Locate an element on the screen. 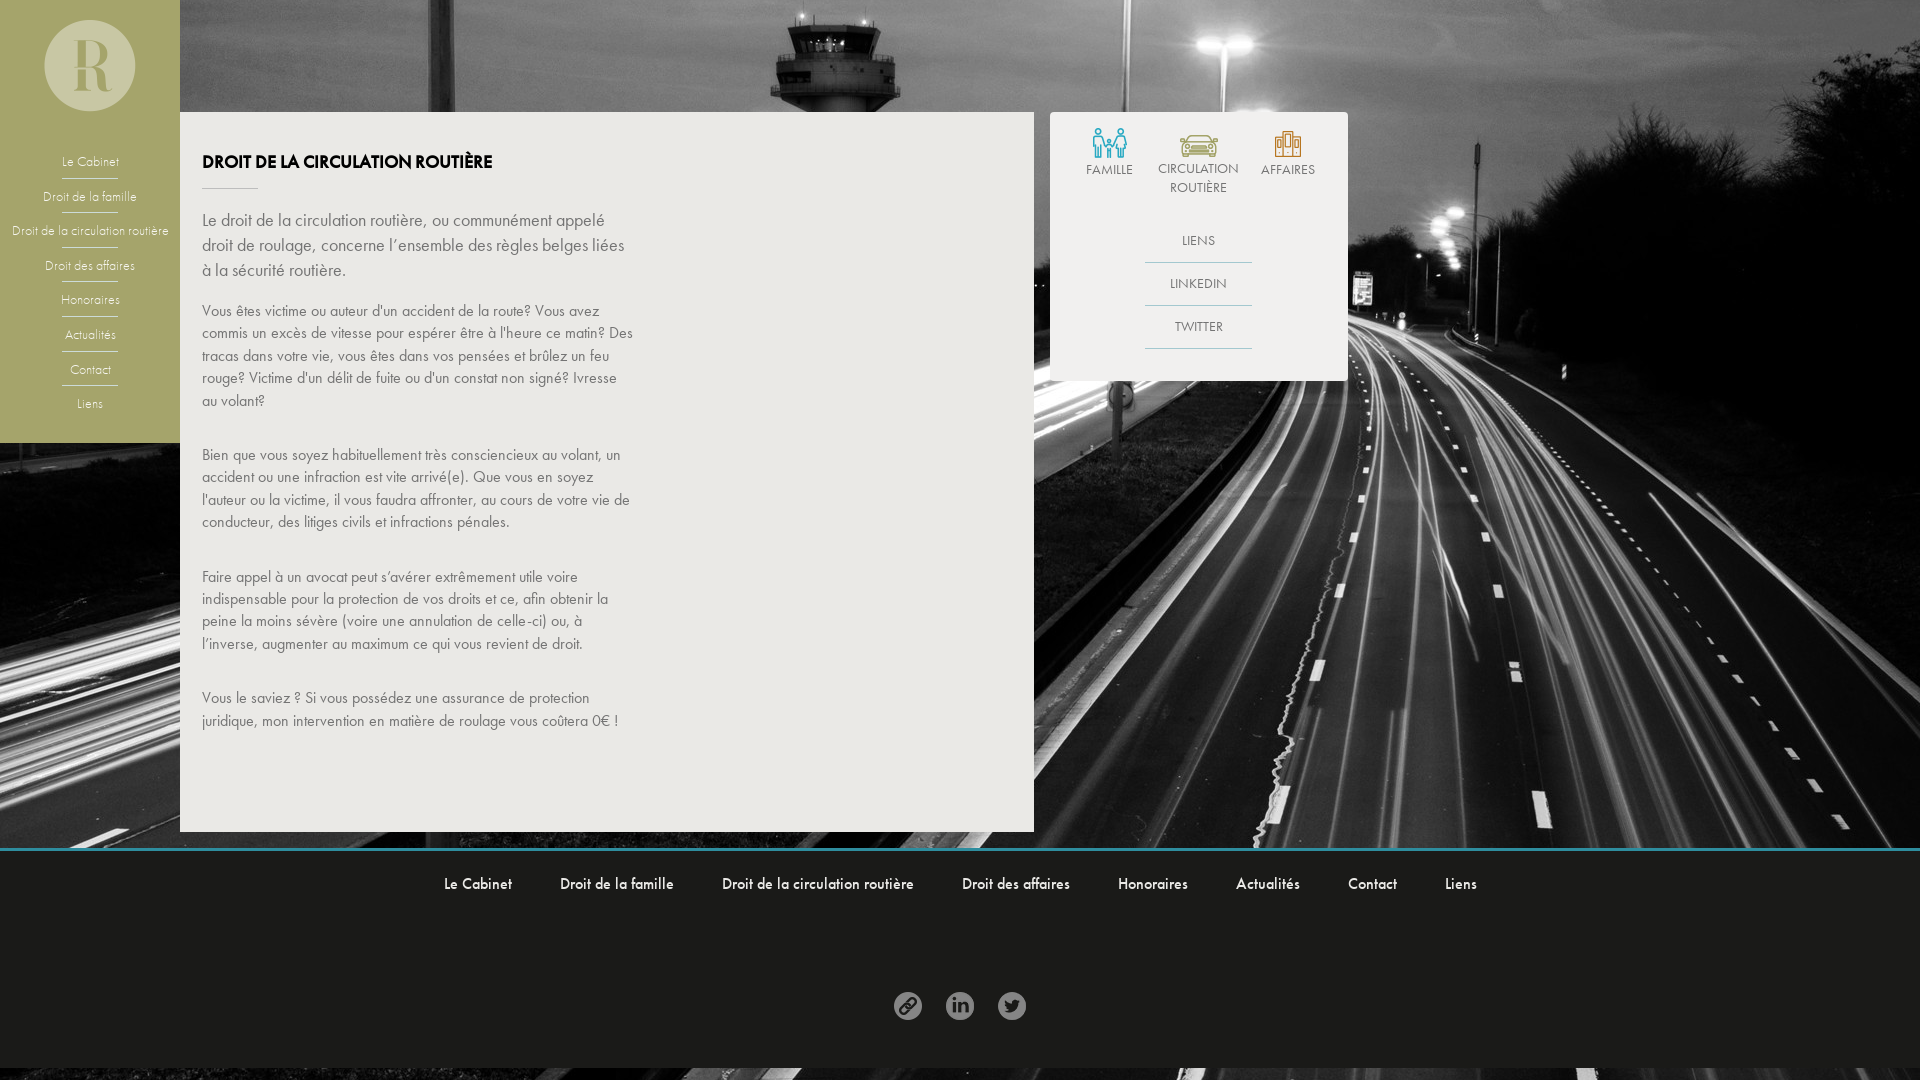  Liens is located at coordinates (1460, 884).